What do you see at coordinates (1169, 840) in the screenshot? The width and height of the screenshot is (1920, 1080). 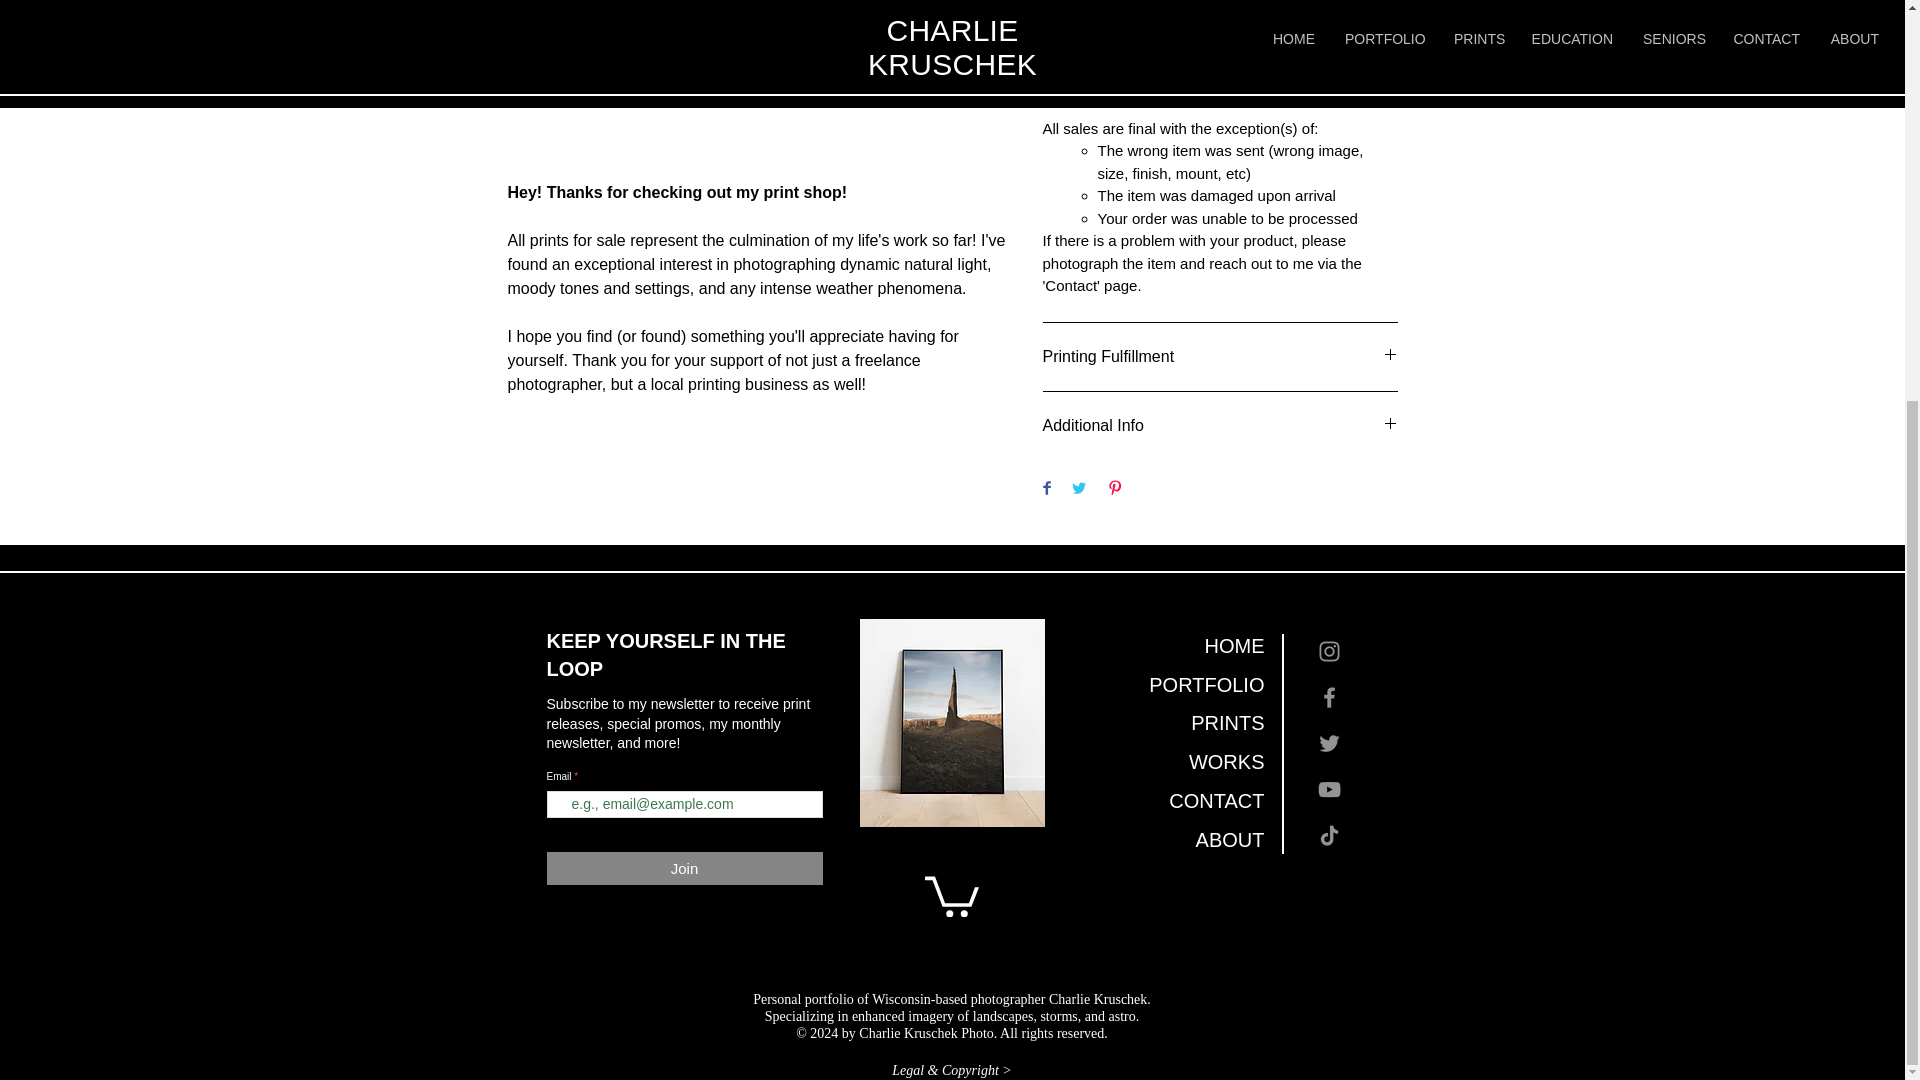 I see `ABOUT` at bounding box center [1169, 840].